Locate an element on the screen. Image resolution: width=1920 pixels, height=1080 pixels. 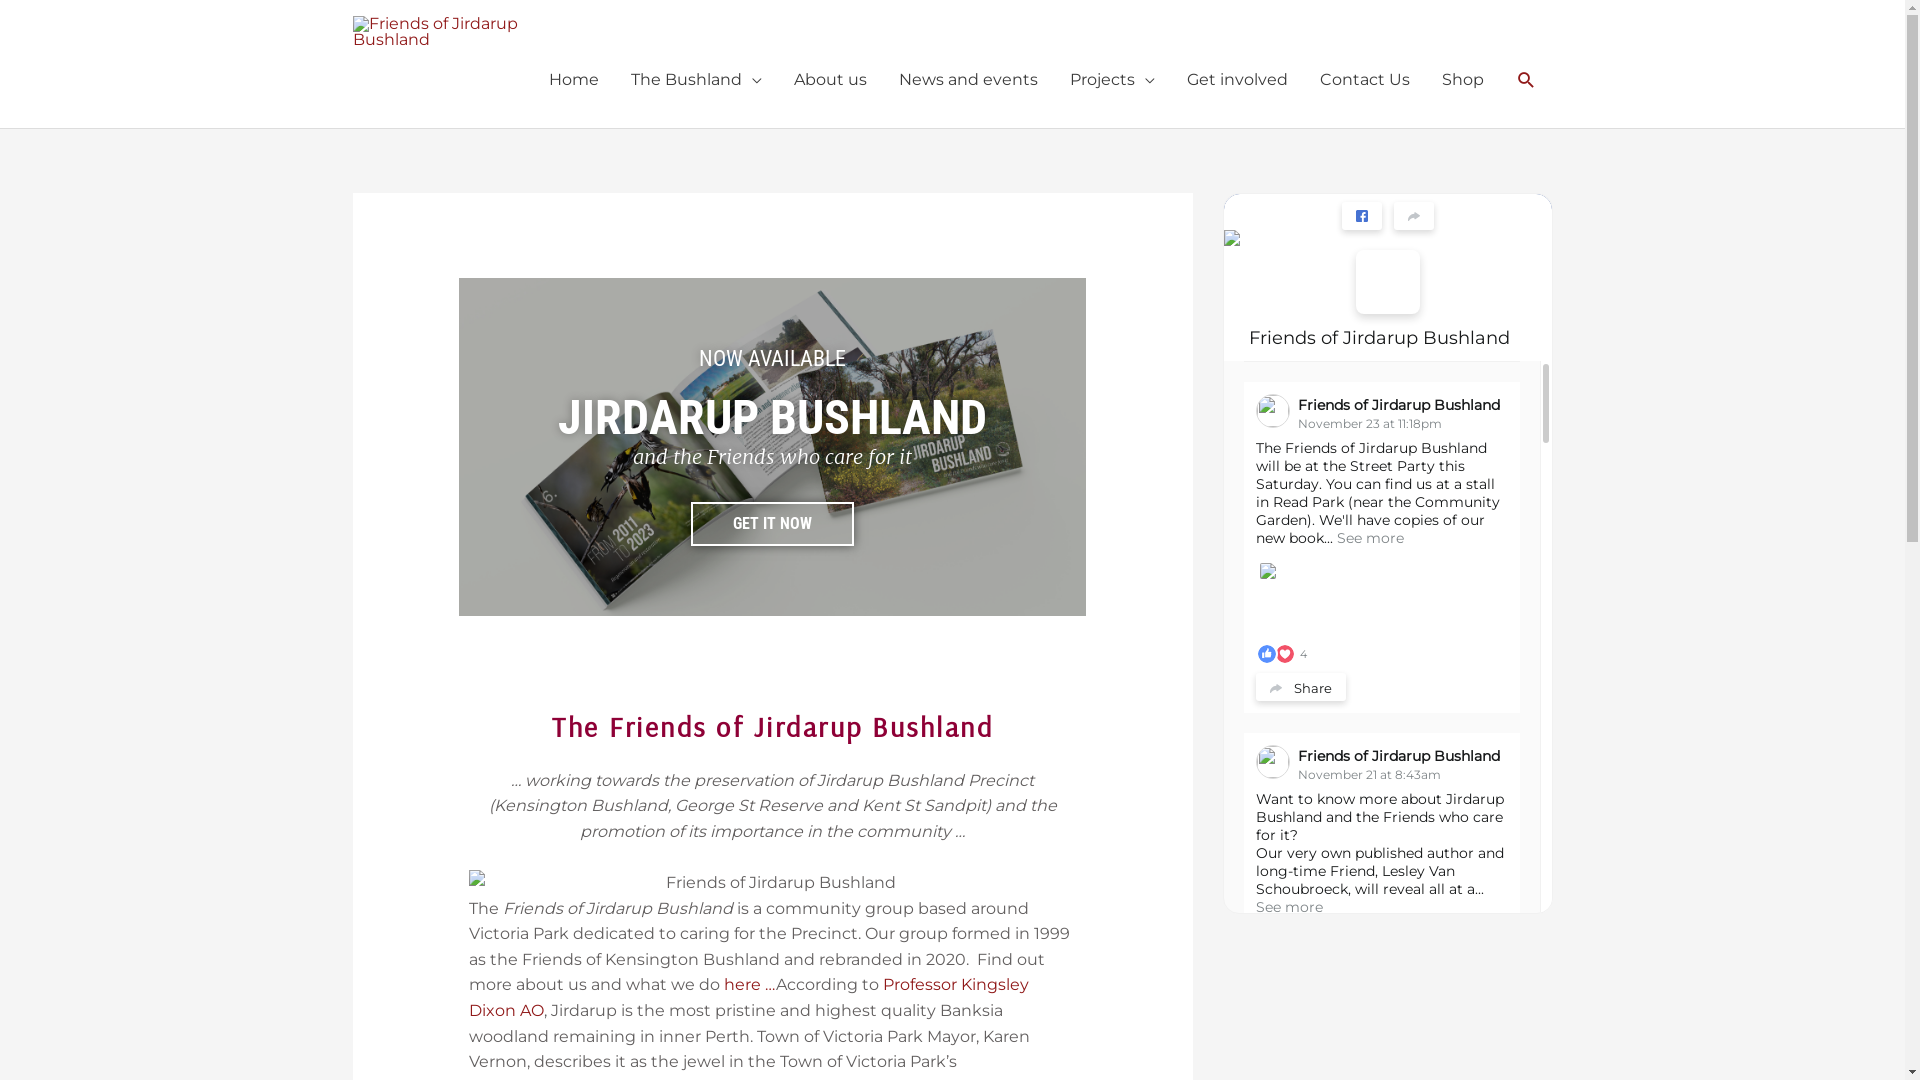
The Bushland is located at coordinates (696, 80).